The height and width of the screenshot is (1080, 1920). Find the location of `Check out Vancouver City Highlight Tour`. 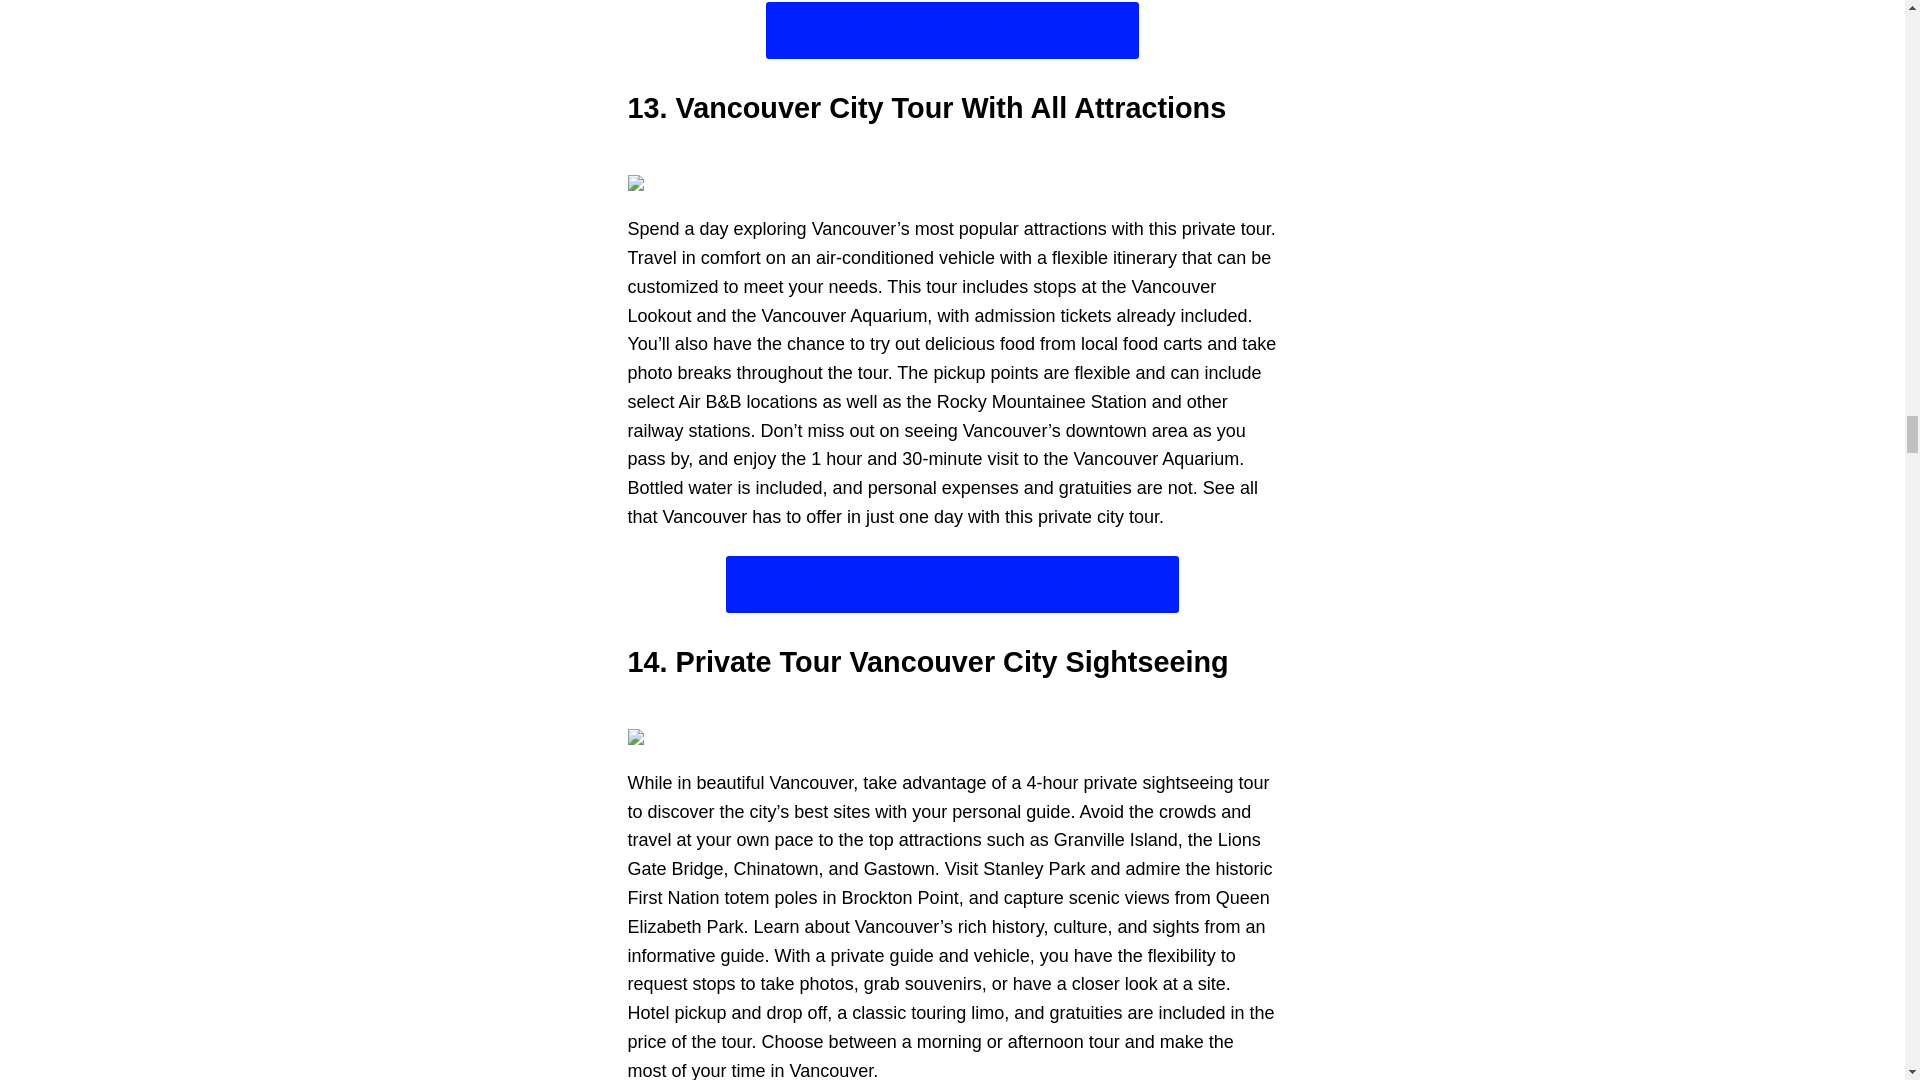

Check out Vancouver City Highlight Tour is located at coordinates (952, 30).